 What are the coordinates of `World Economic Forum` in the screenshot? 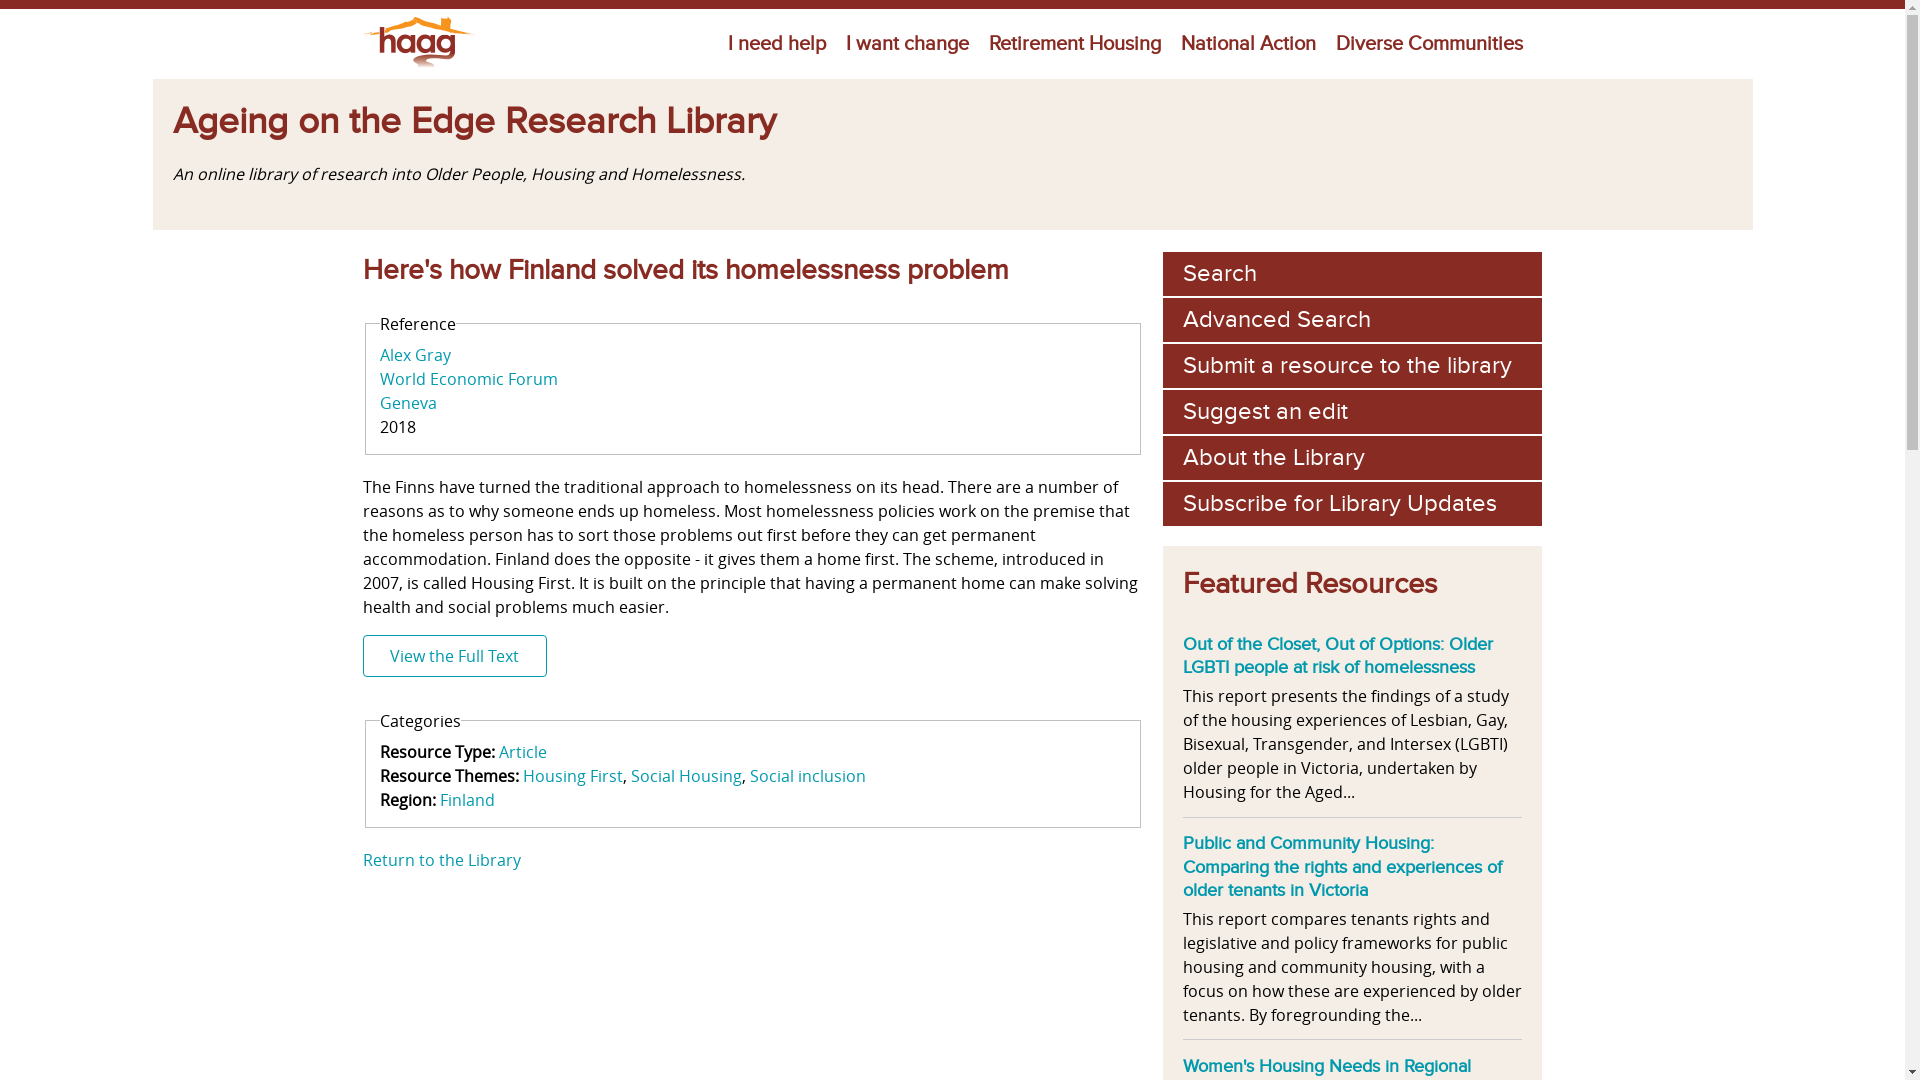 It's located at (469, 379).